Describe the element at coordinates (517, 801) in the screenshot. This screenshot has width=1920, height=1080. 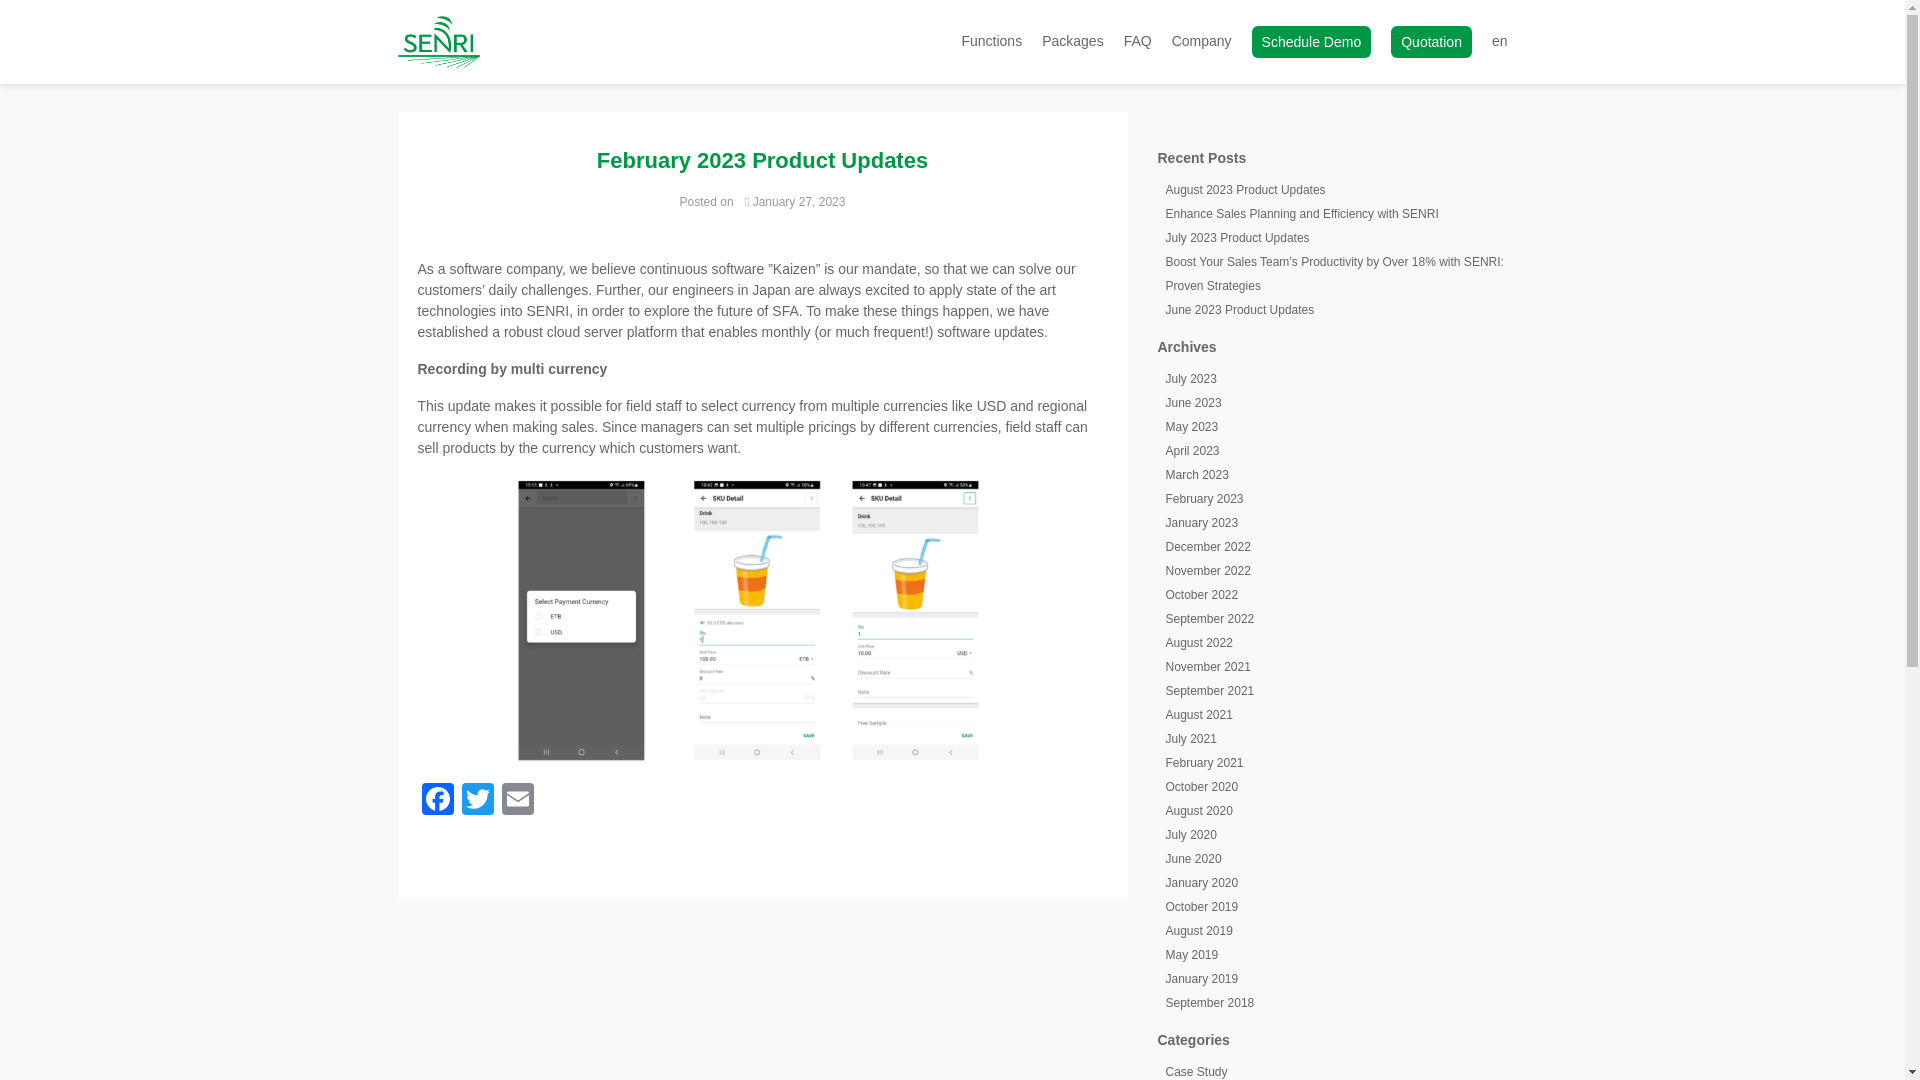
I see `Email` at that location.